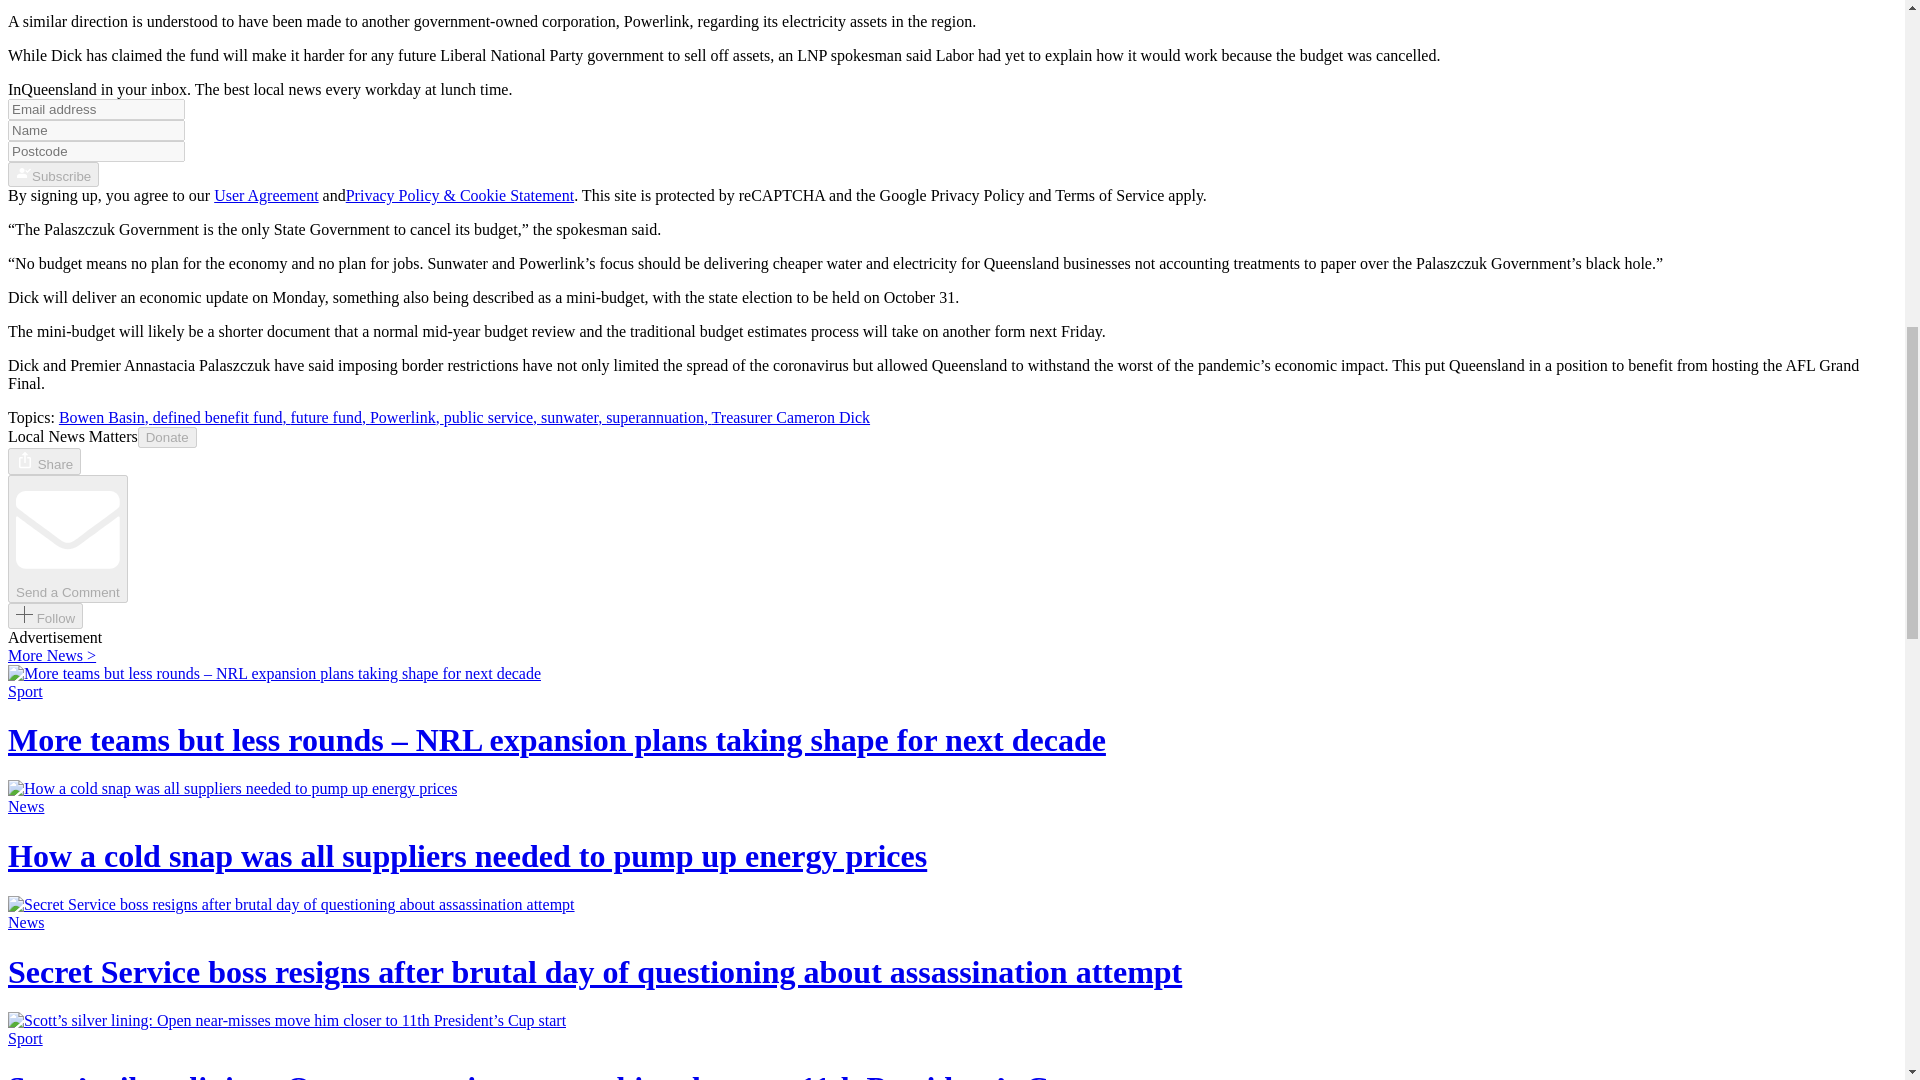 The image size is (1920, 1080). I want to click on User Agreement, so click(266, 195).